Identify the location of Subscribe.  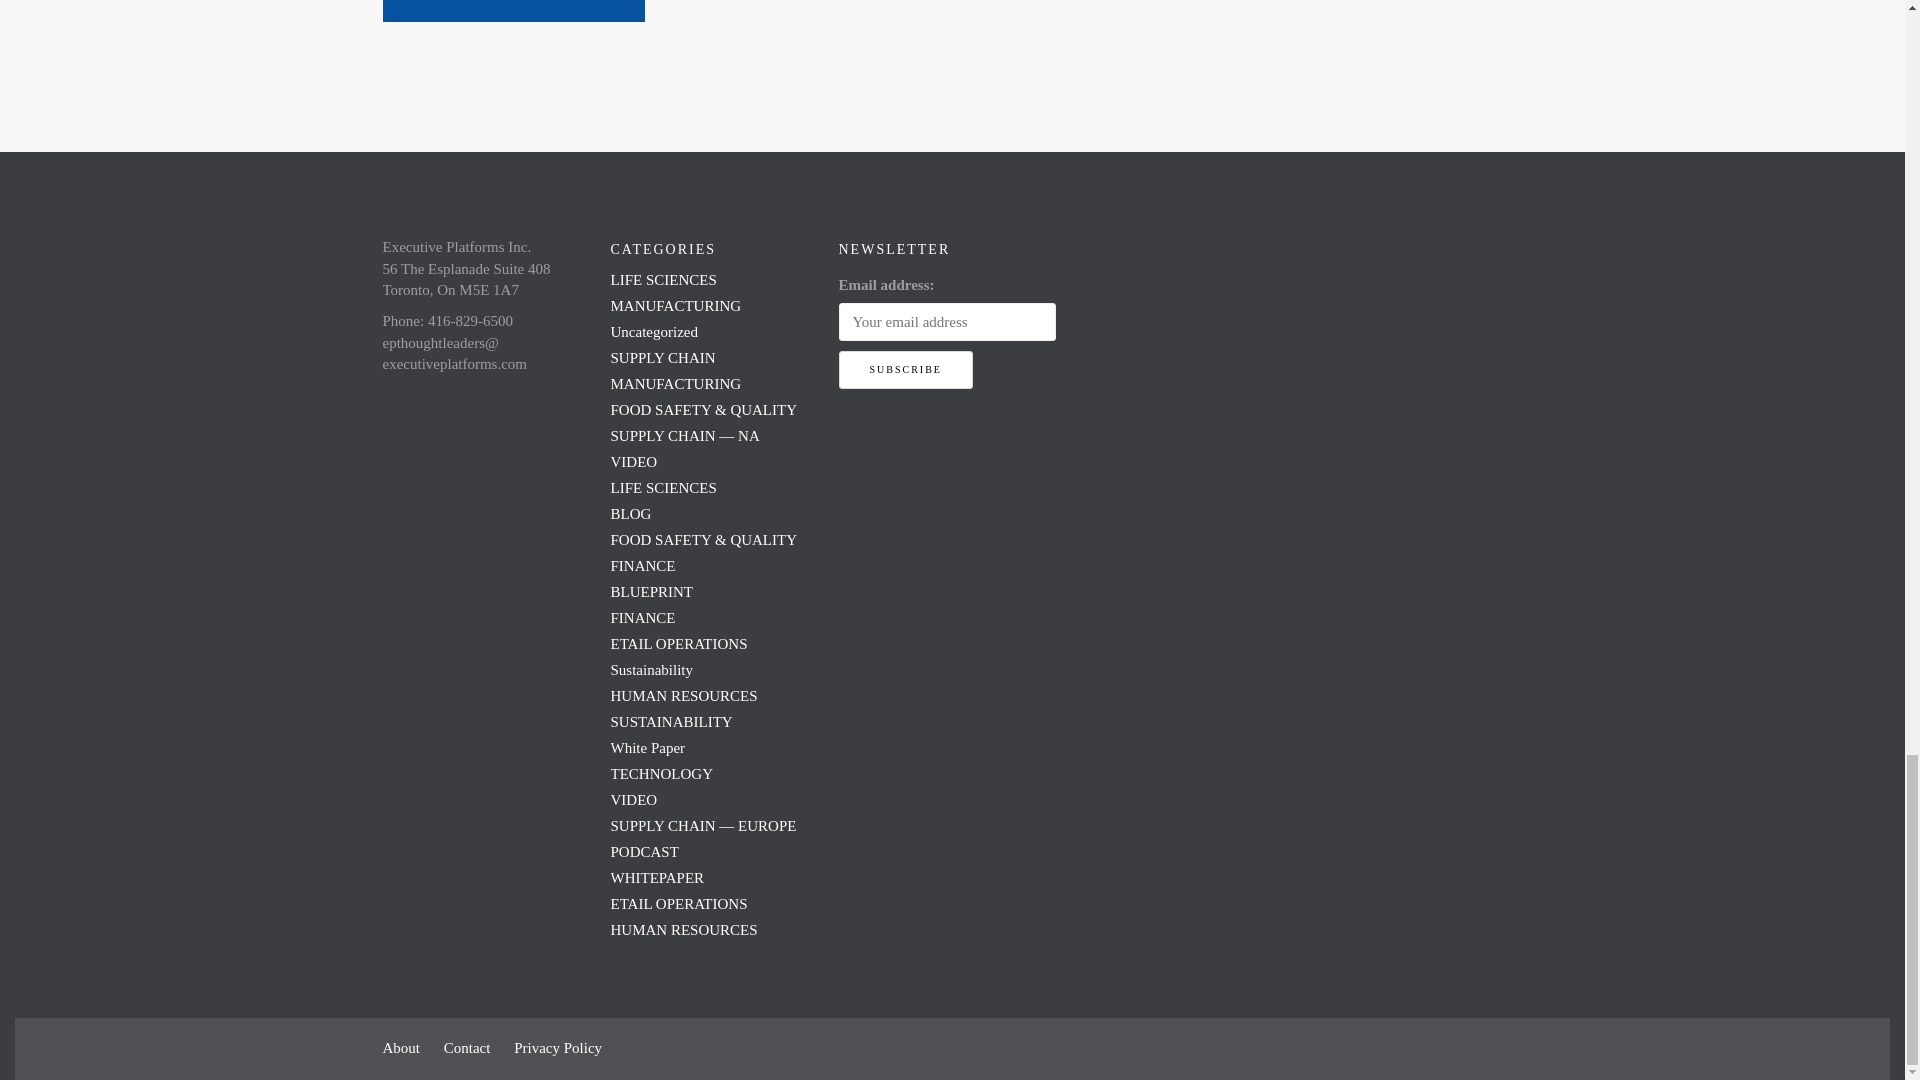
(904, 370).